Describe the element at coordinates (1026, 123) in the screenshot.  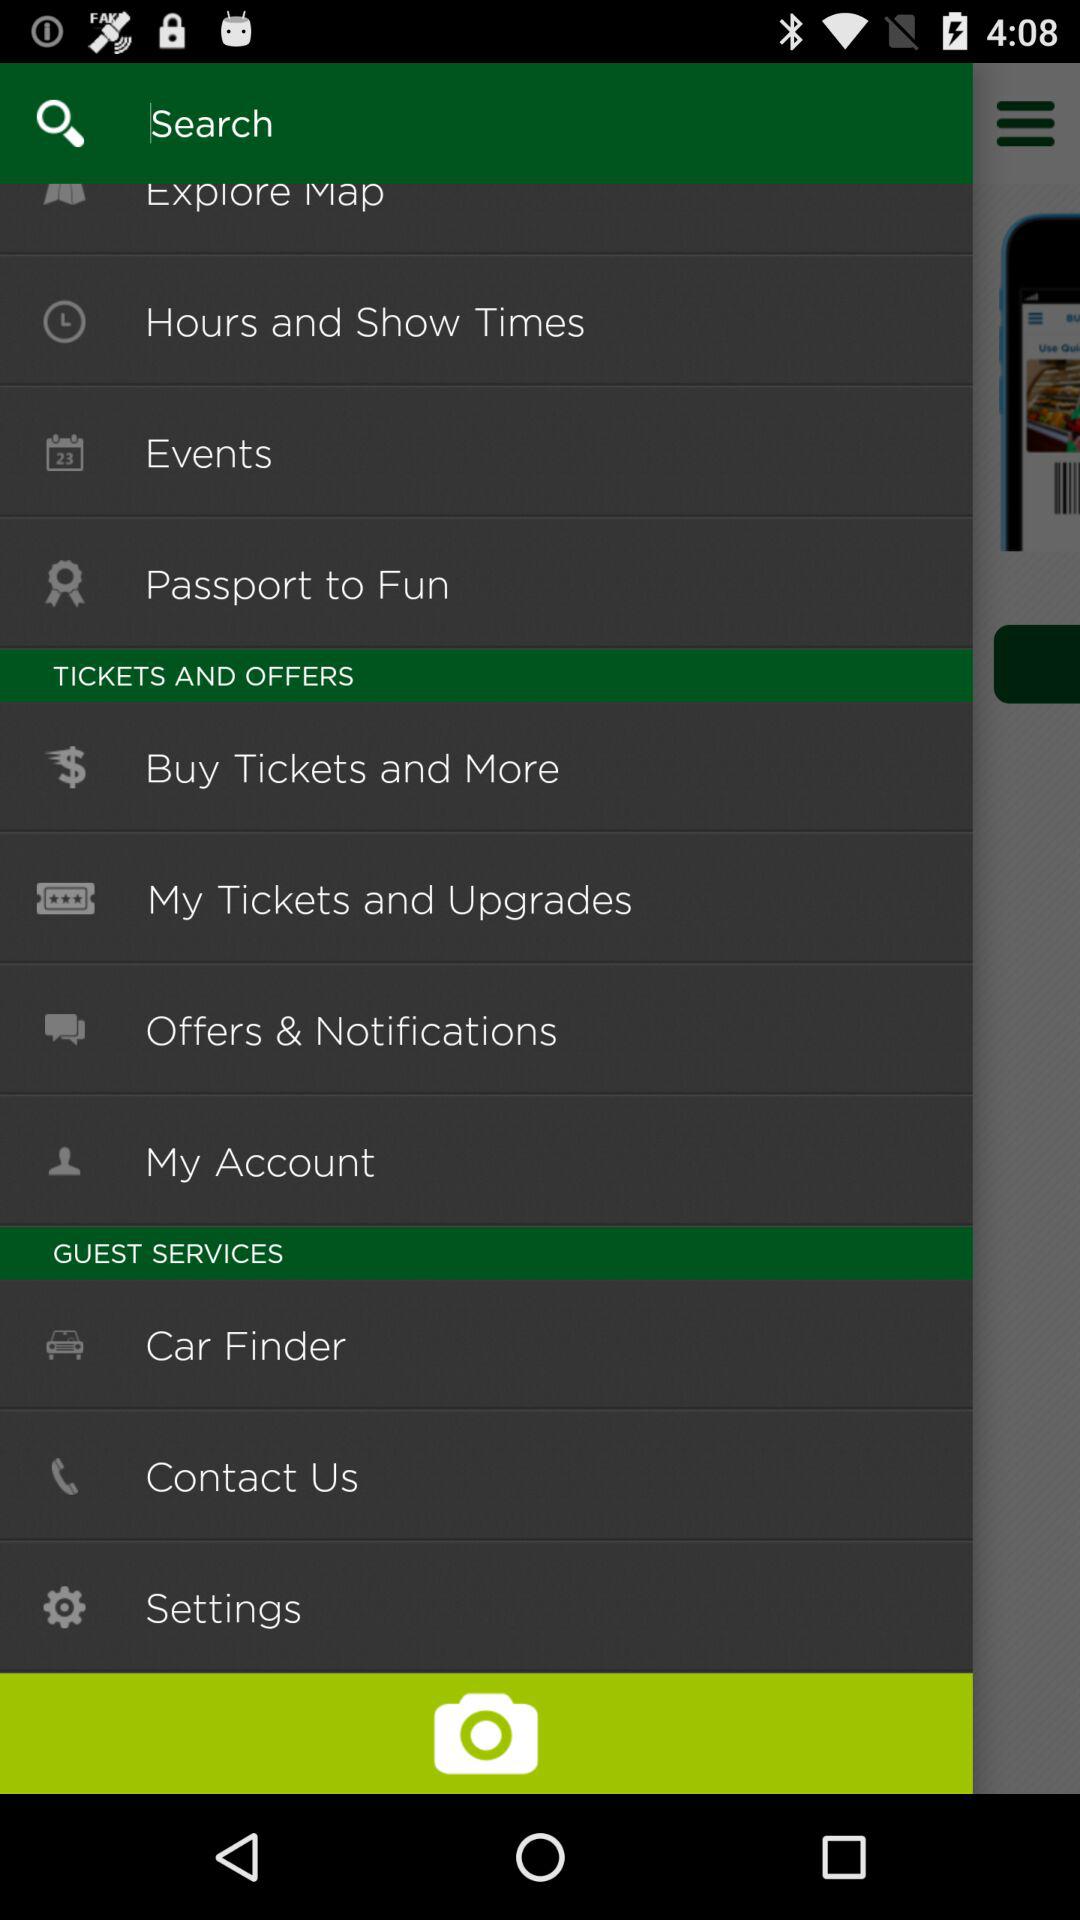
I see `explore to menu` at that location.